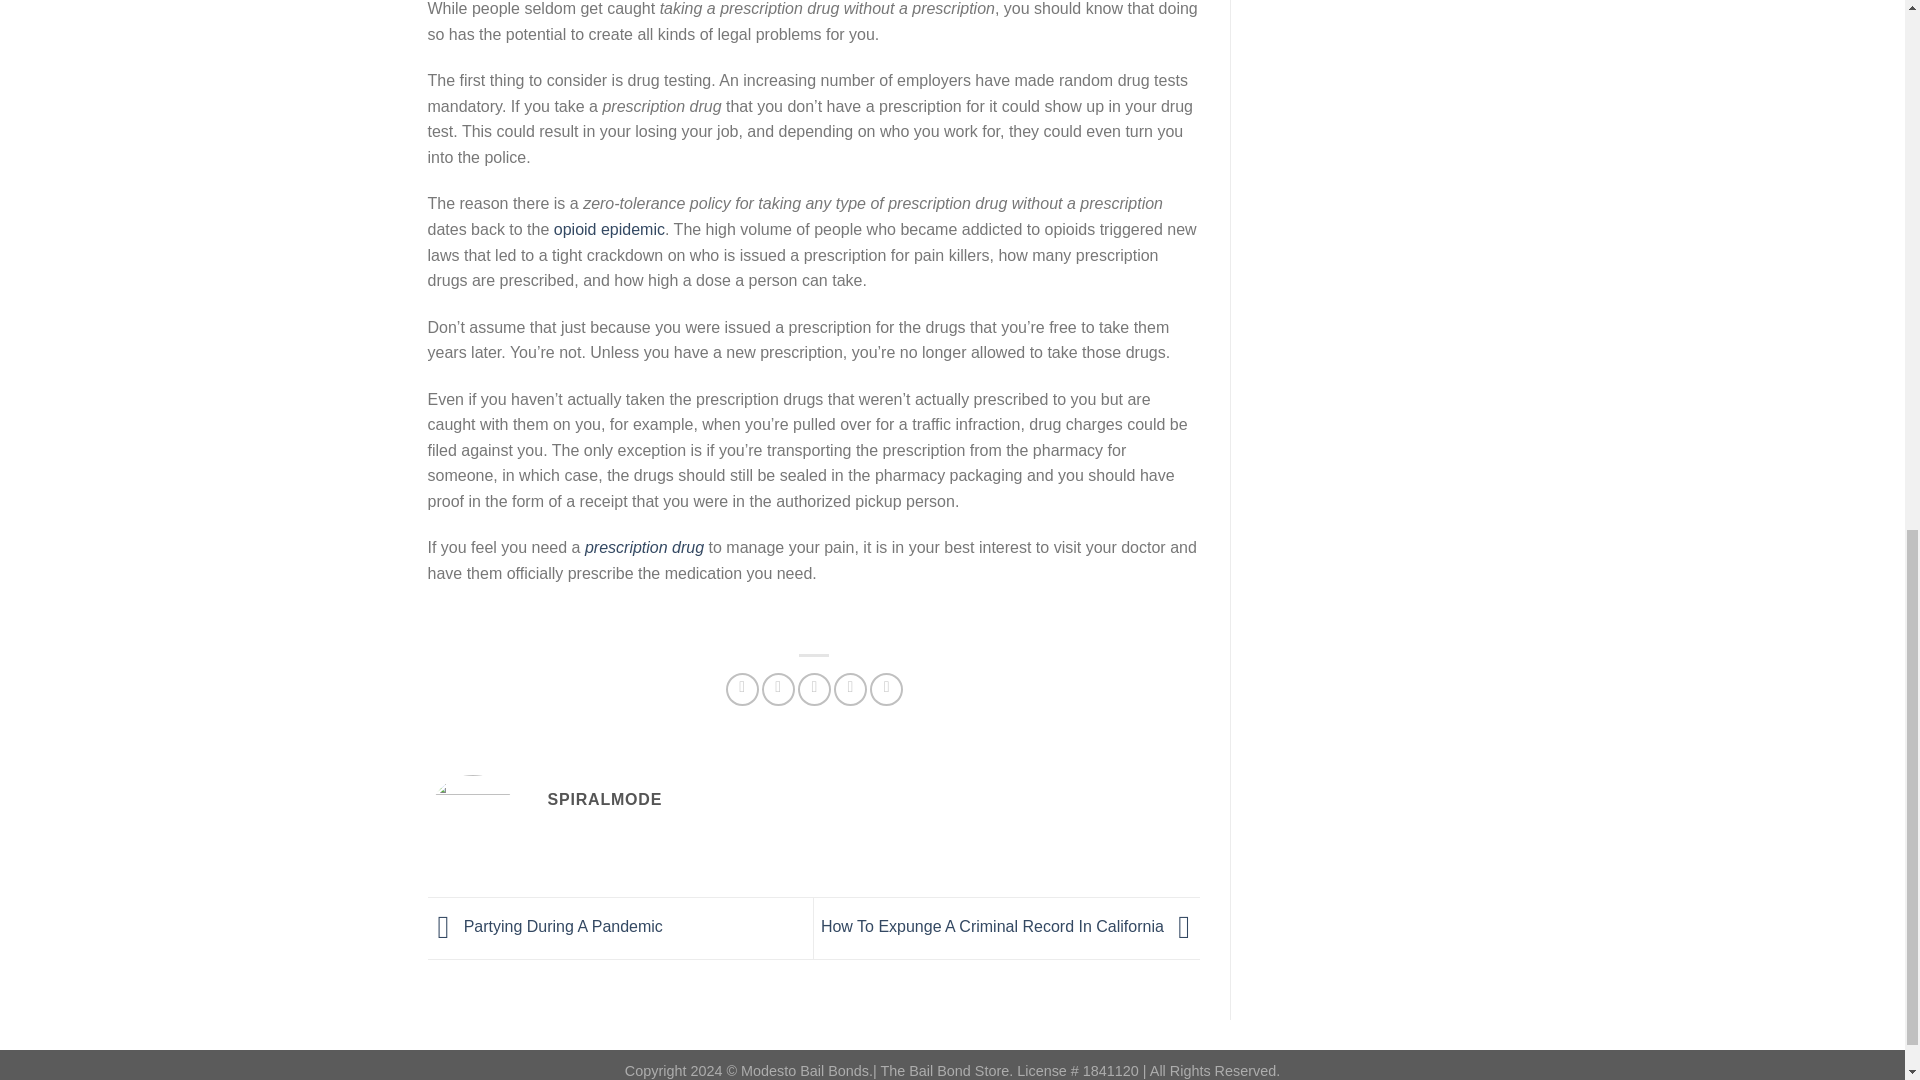 Image resolution: width=1920 pixels, height=1080 pixels. I want to click on Commonly Broken California Laws, so click(644, 547).